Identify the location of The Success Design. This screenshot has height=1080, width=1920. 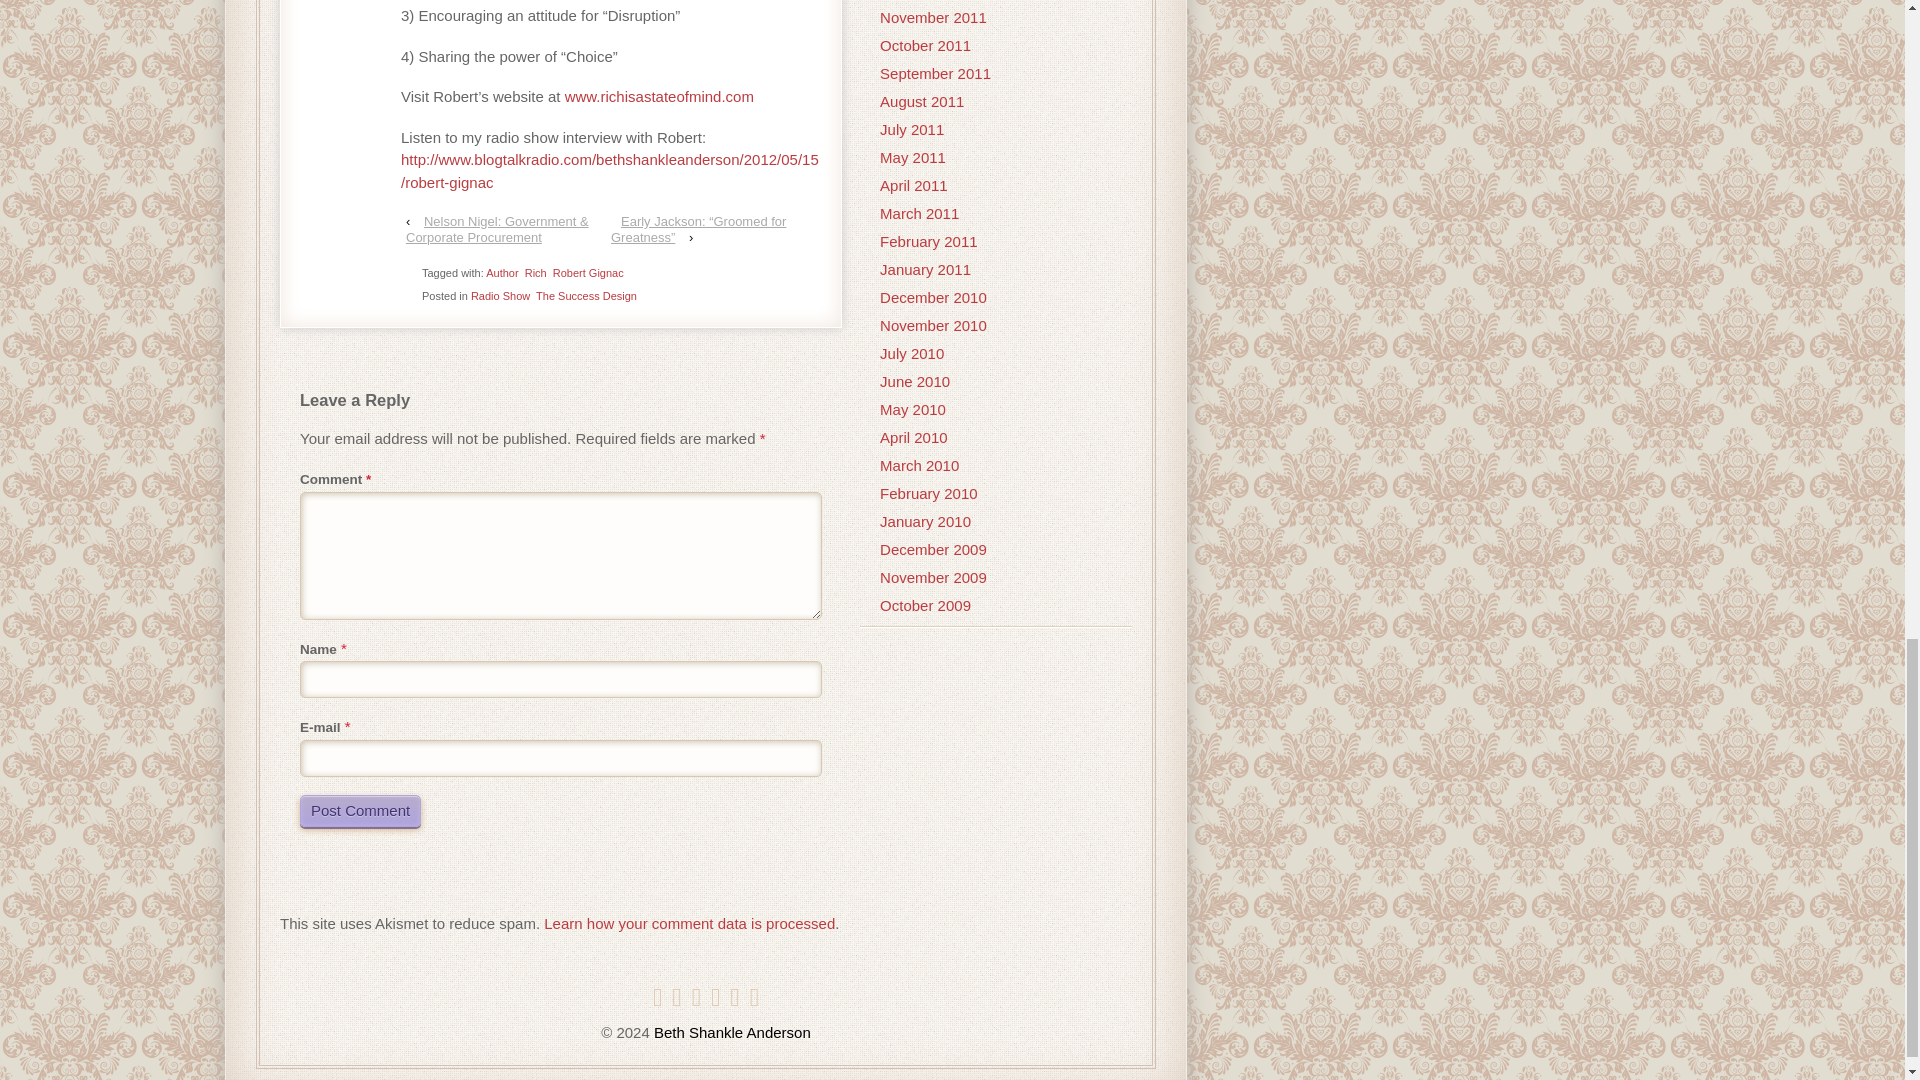
(586, 296).